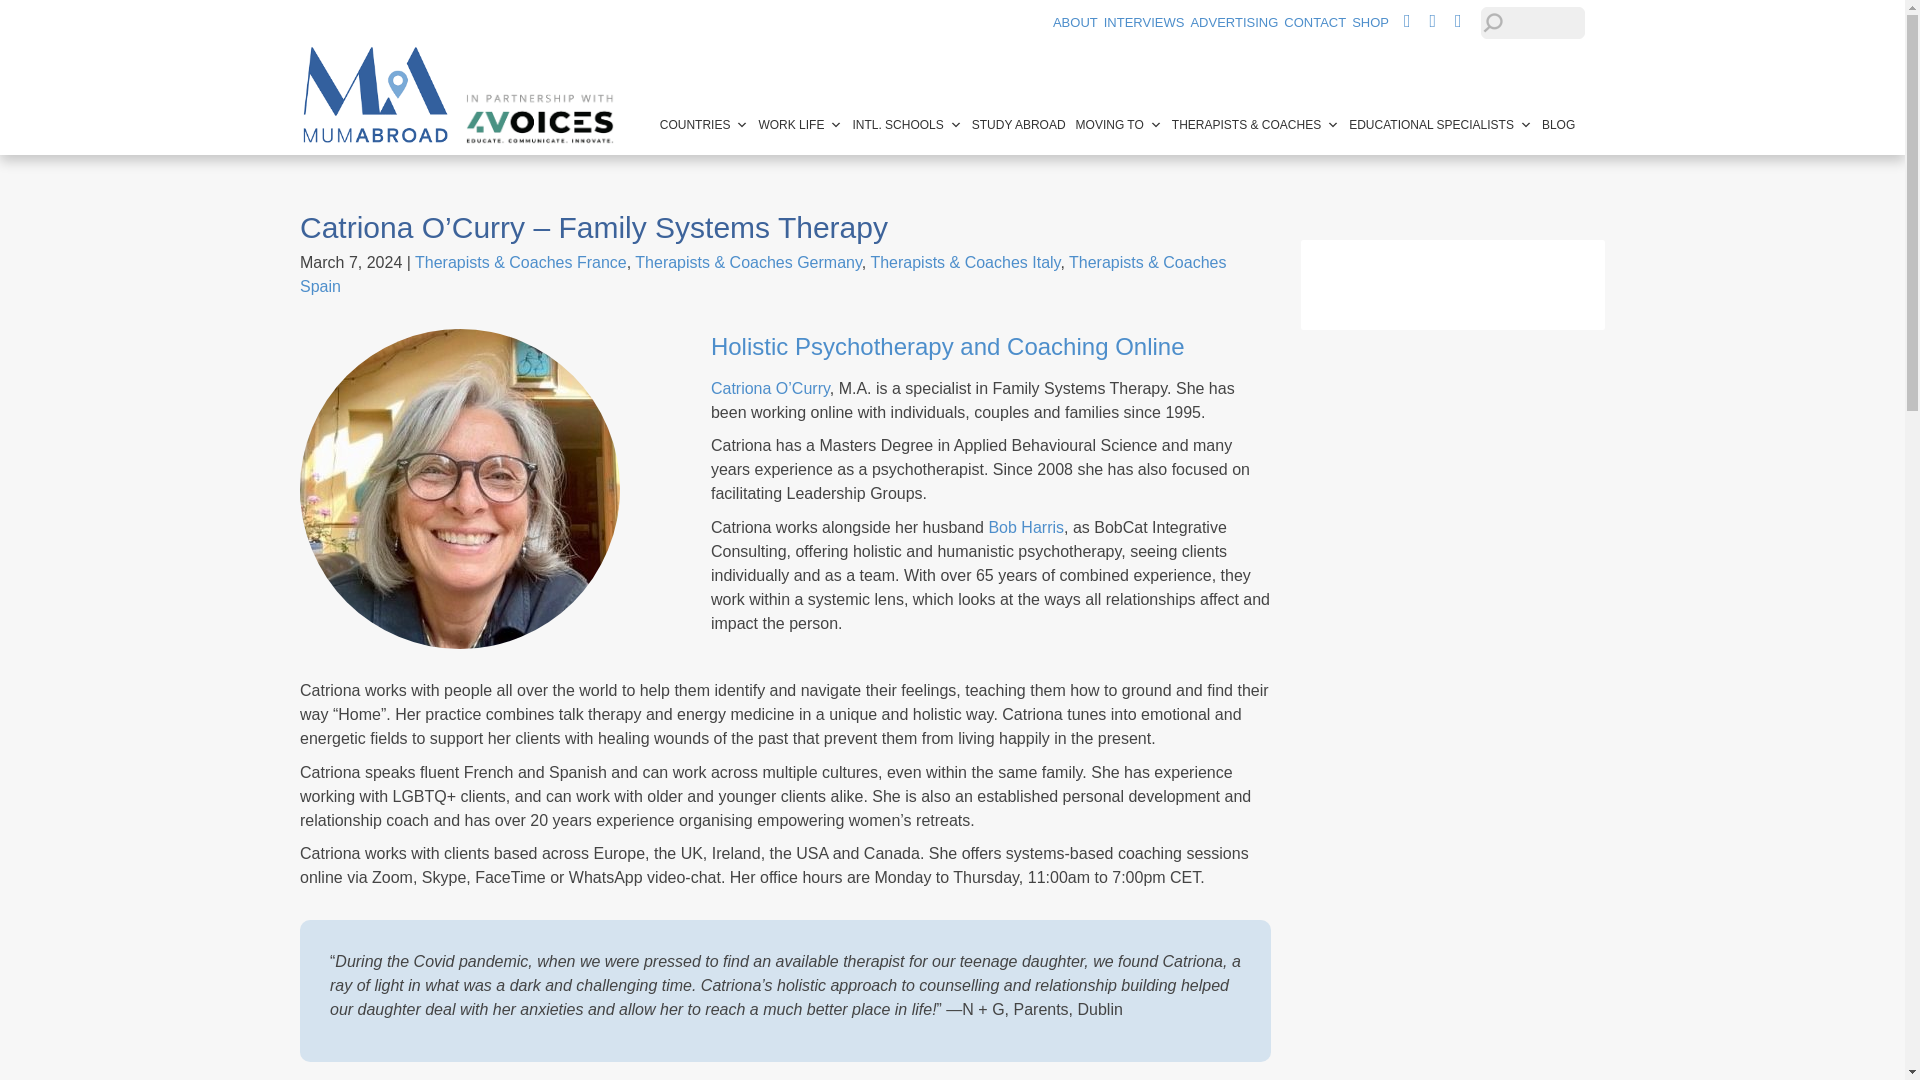 This screenshot has height=1080, width=1920. Describe the element at coordinates (1234, 22) in the screenshot. I see `ADVERTISING` at that location.